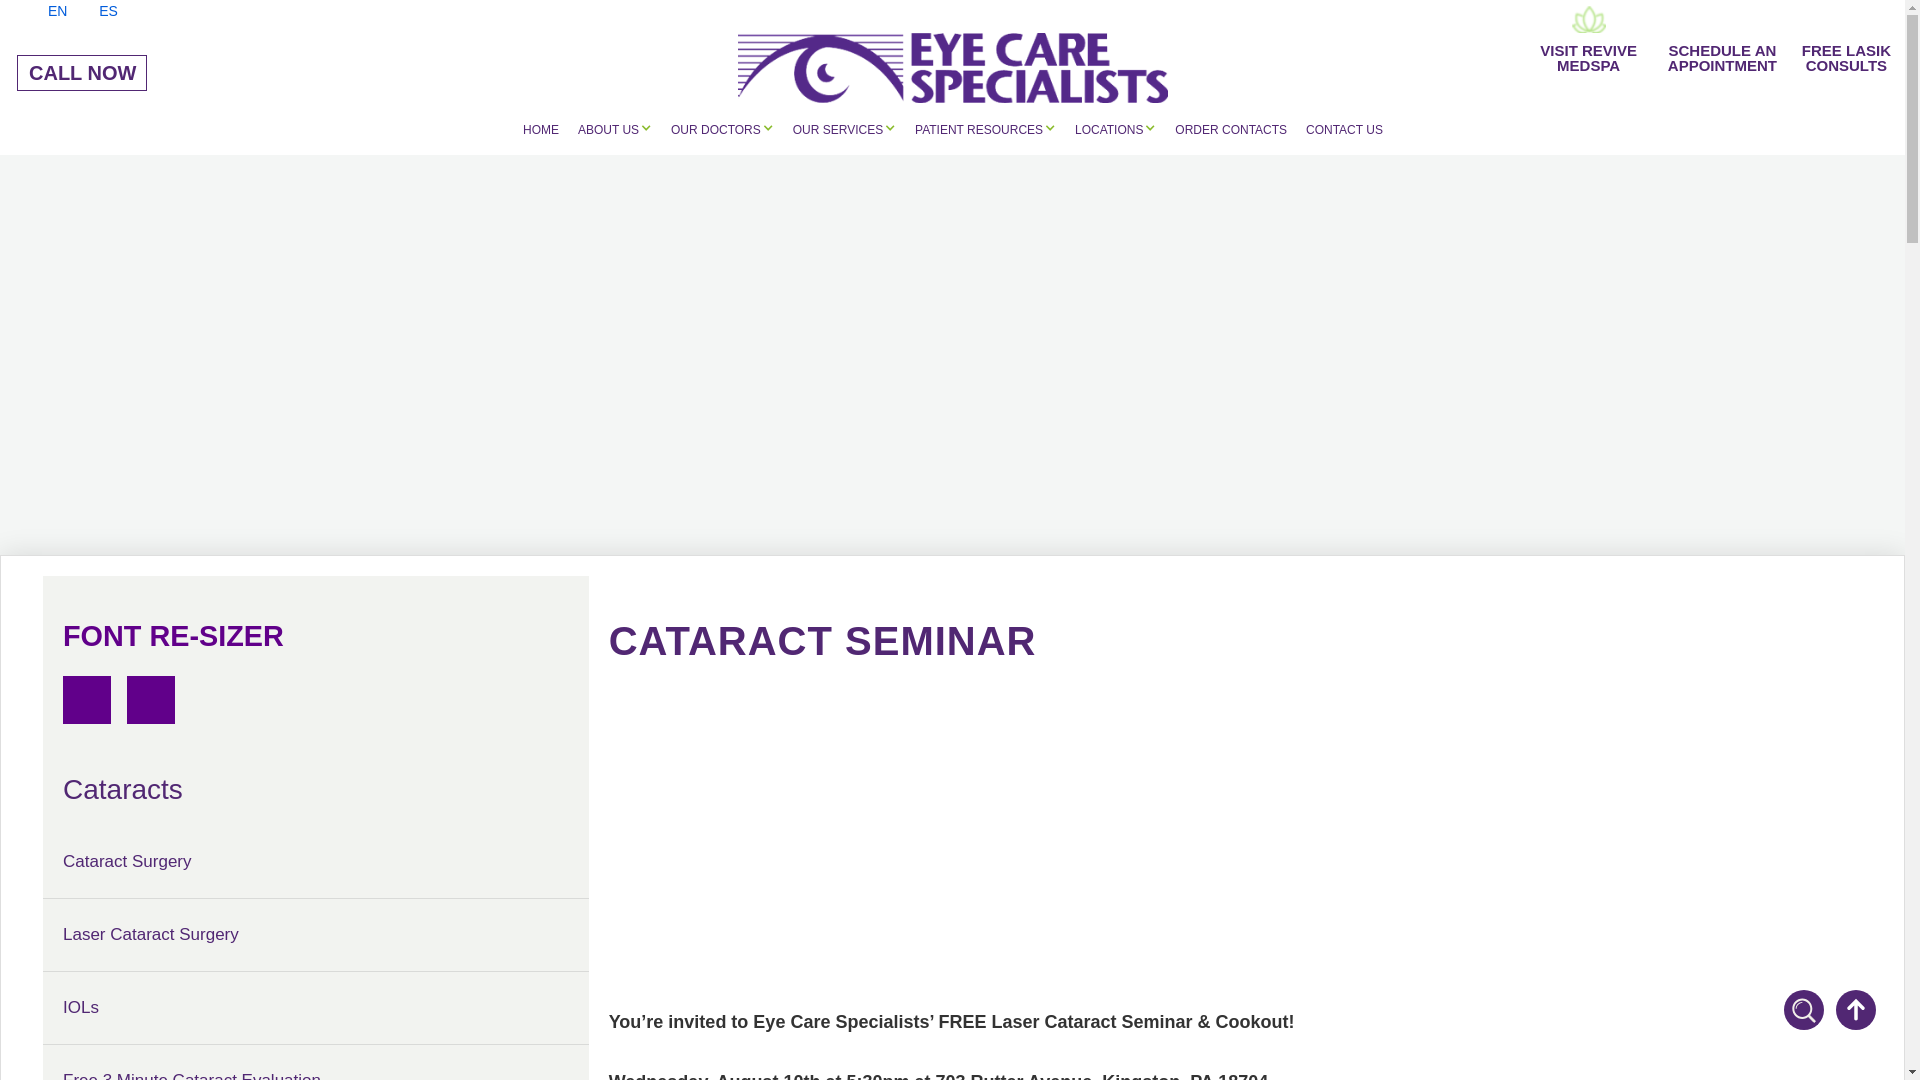  I want to click on OUR DOCTORS, so click(1588, 40).